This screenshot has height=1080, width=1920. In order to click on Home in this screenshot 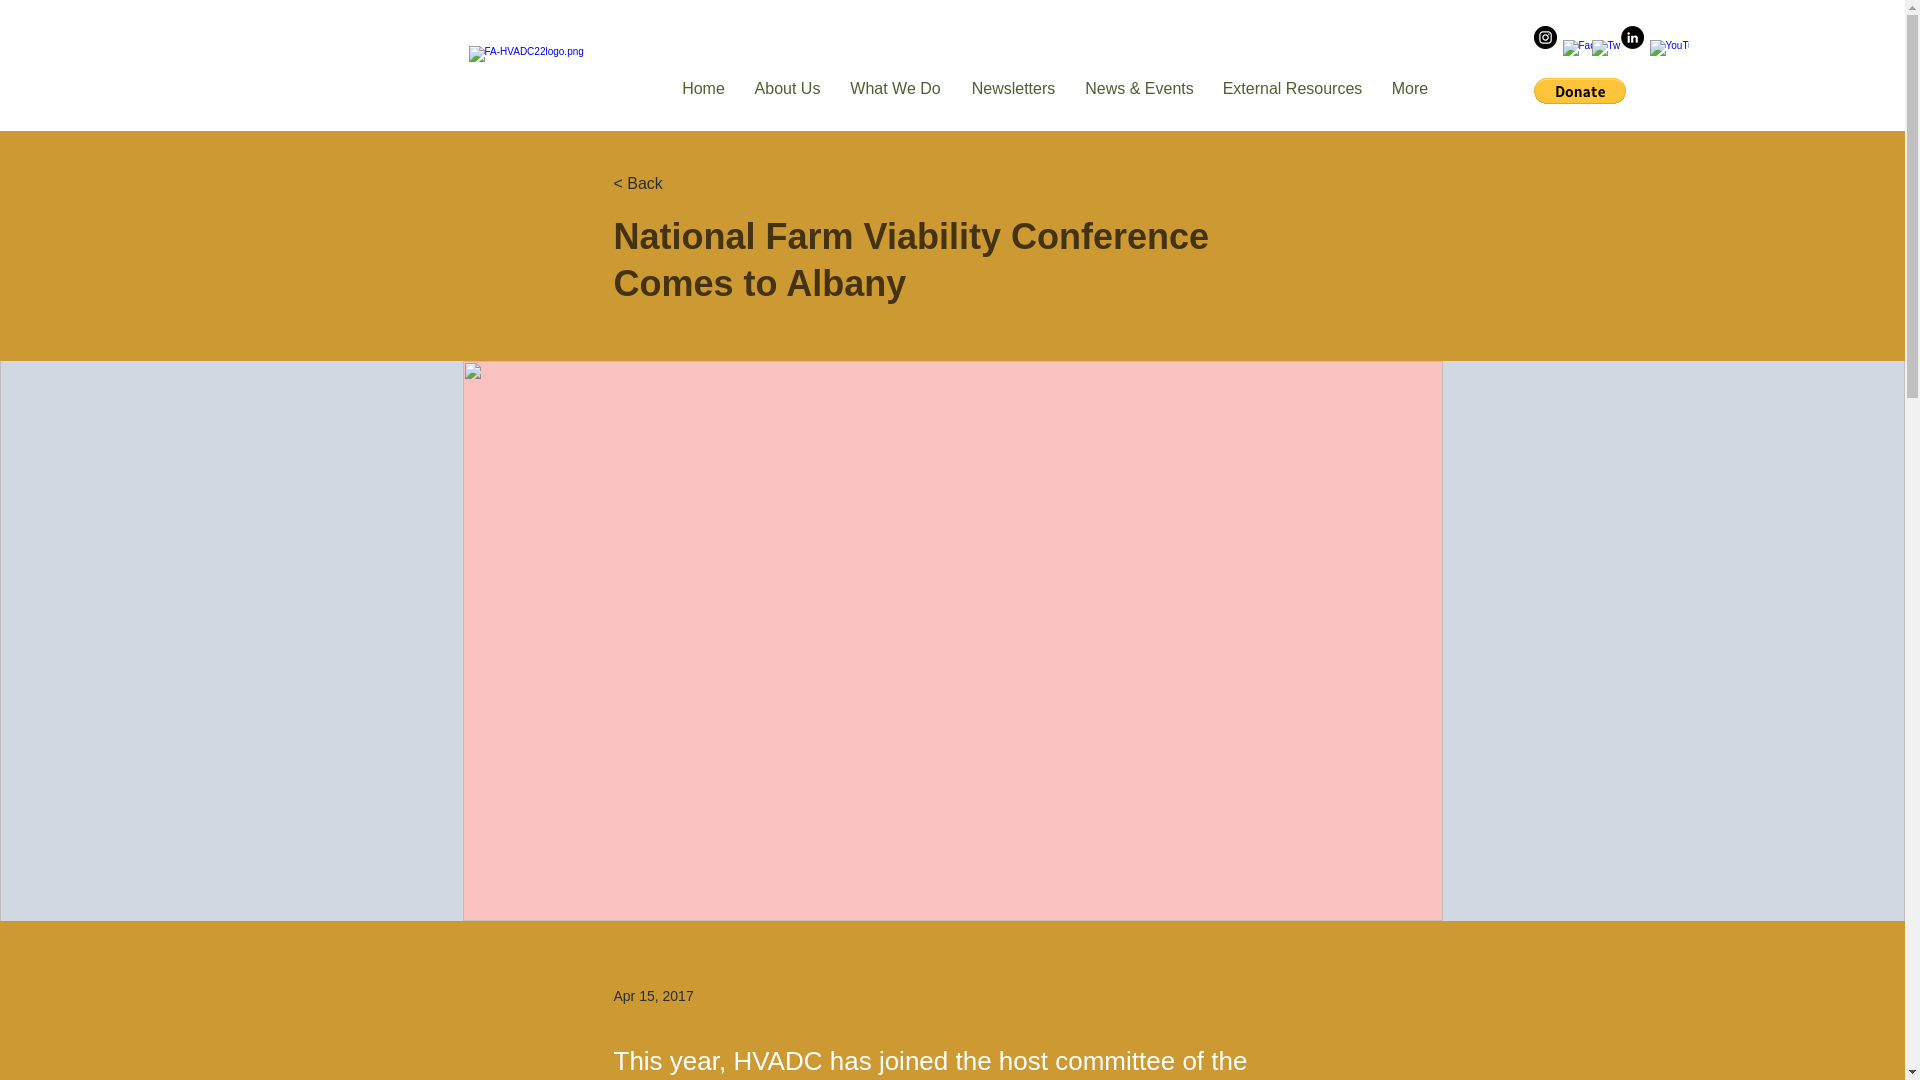, I will do `click(704, 88)`.